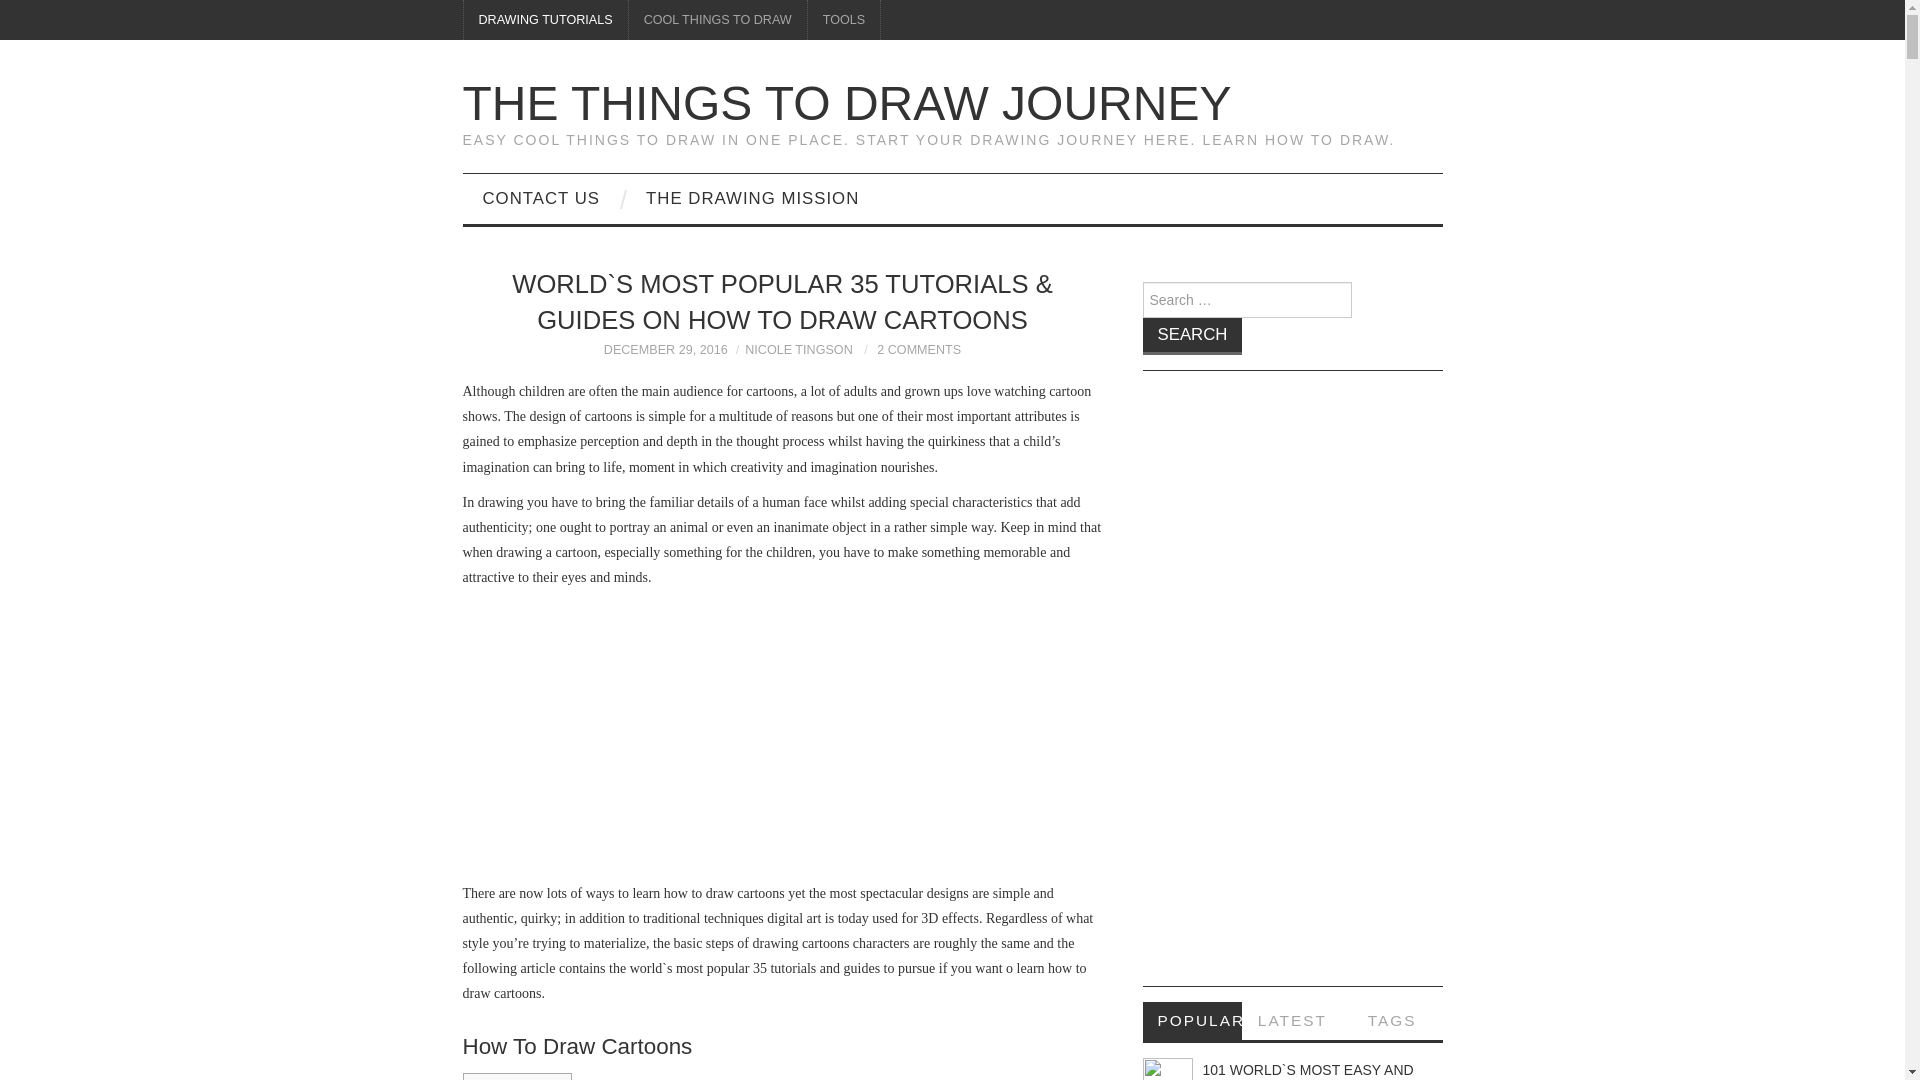 This screenshot has width=1920, height=1080. What do you see at coordinates (718, 20) in the screenshot?
I see `COOL THINGS TO DRAW` at bounding box center [718, 20].